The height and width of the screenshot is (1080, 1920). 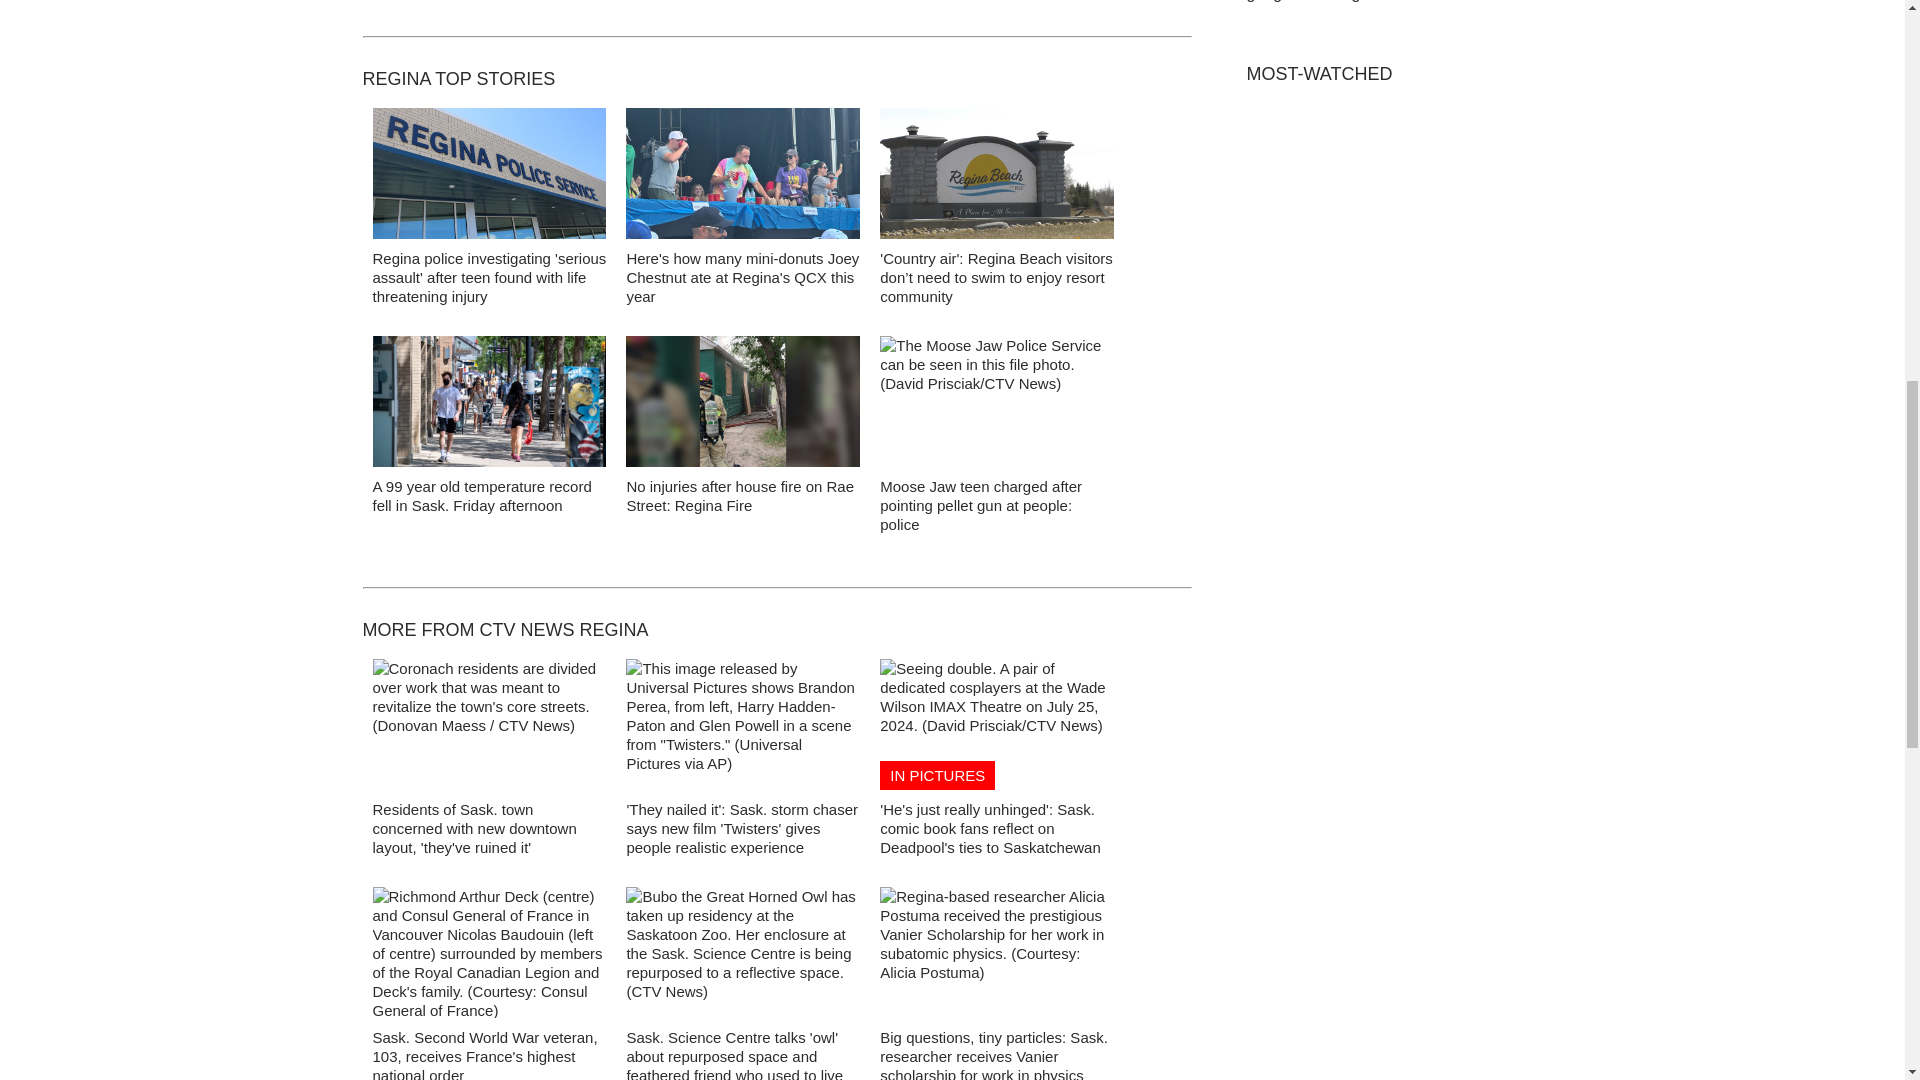 What do you see at coordinates (489, 724) in the screenshot?
I see `Coronach Sask.` at bounding box center [489, 724].